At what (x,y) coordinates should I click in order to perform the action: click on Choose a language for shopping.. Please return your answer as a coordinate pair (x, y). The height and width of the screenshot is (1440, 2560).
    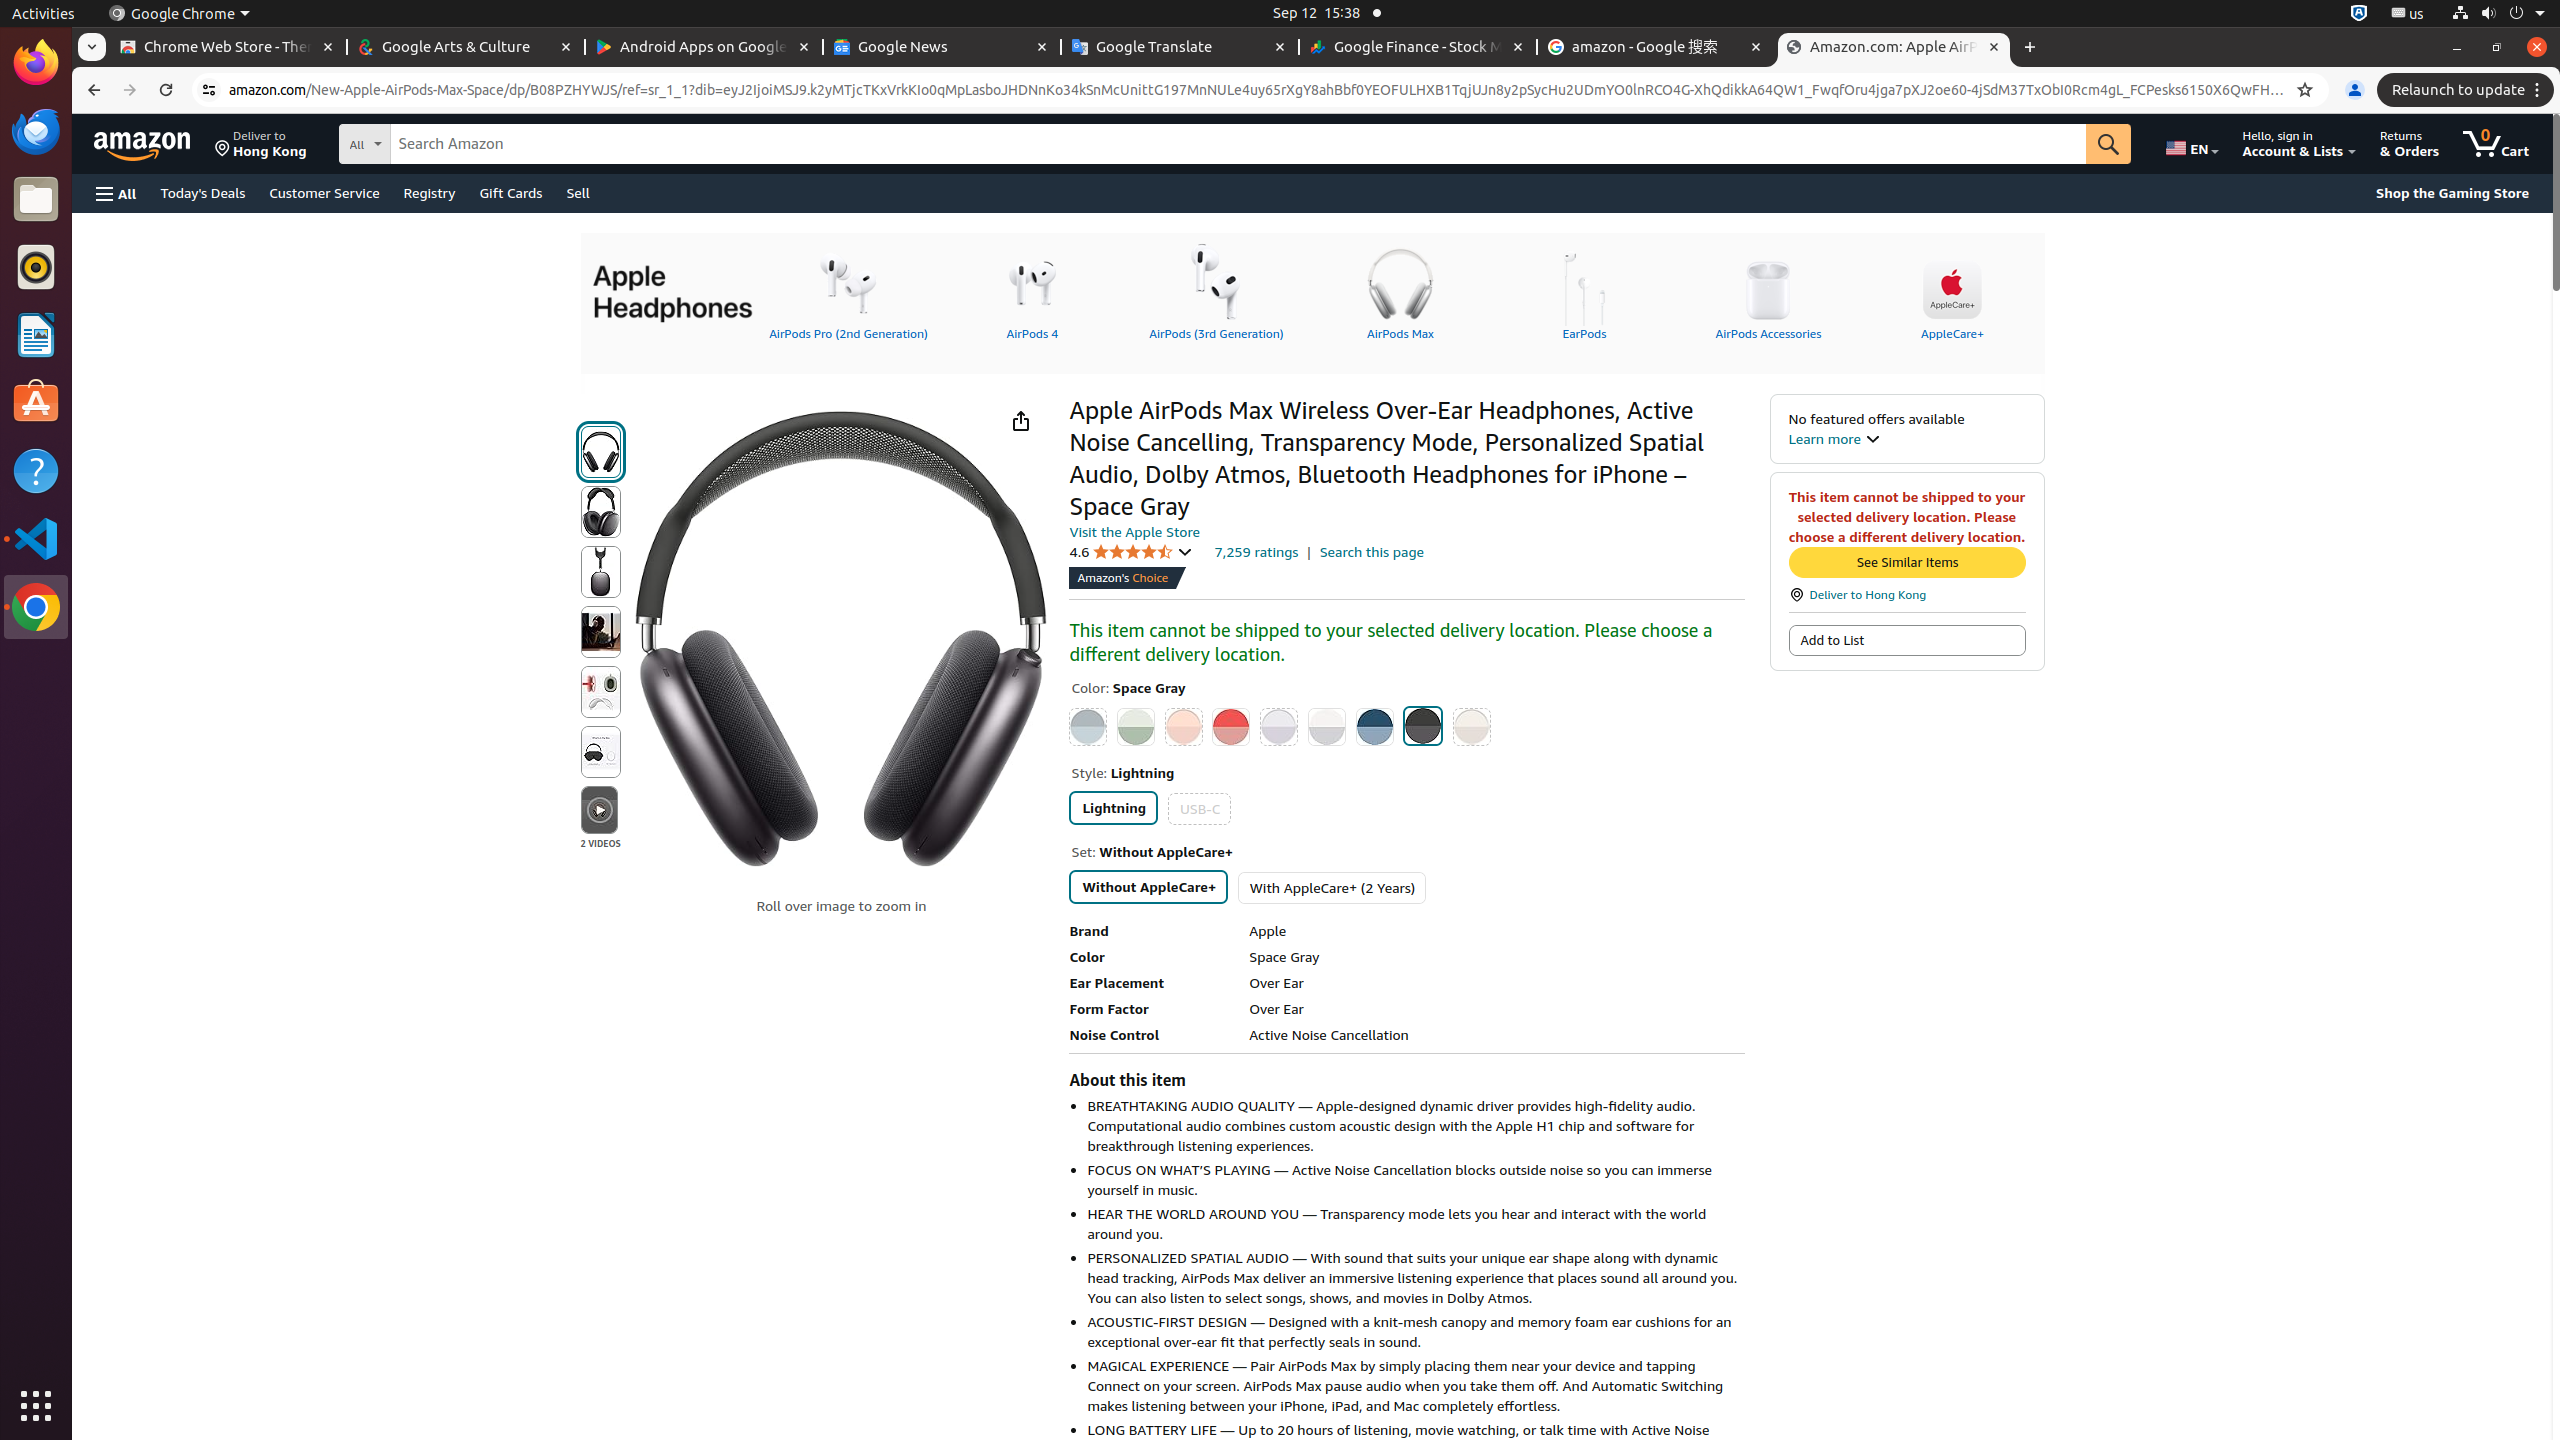
    Looking at the image, I should click on (2191, 144).